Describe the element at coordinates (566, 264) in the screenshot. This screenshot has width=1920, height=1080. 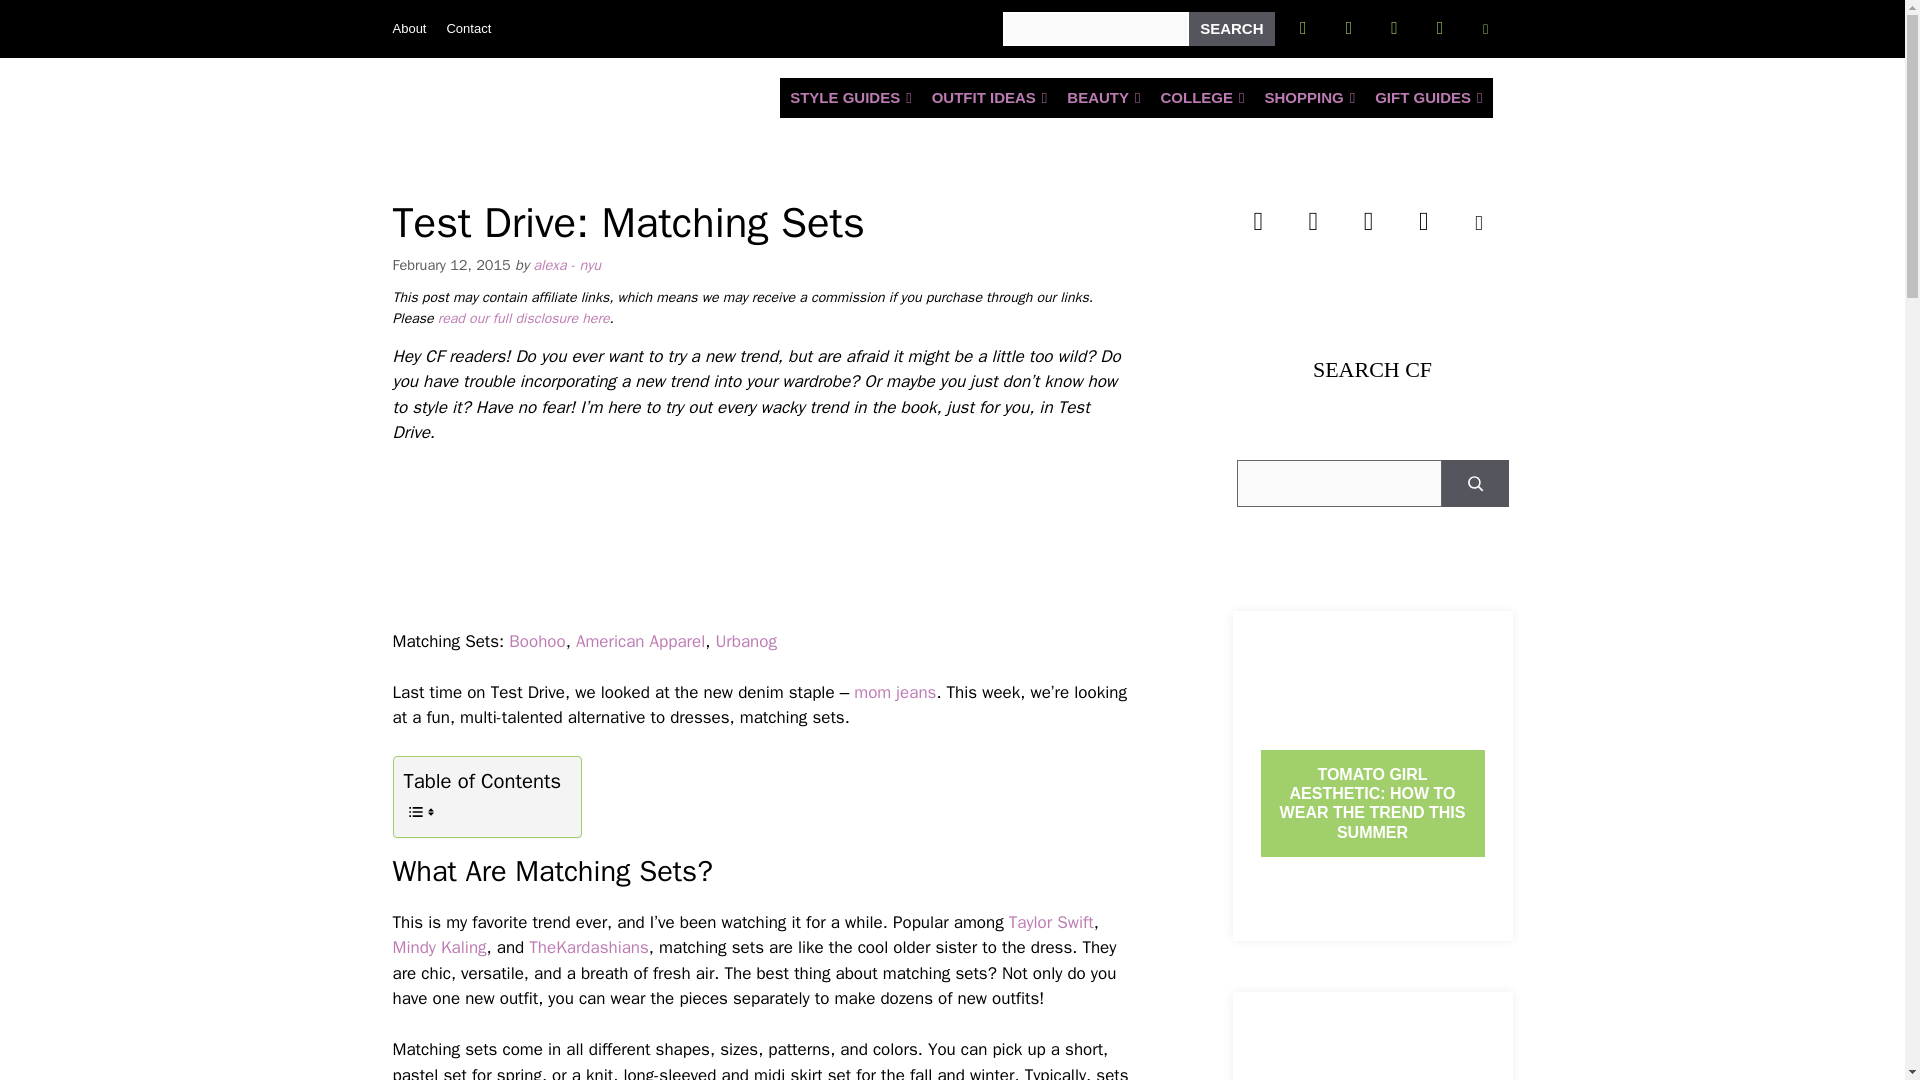
I see `View all posts by Alexa - NYU` at that location.